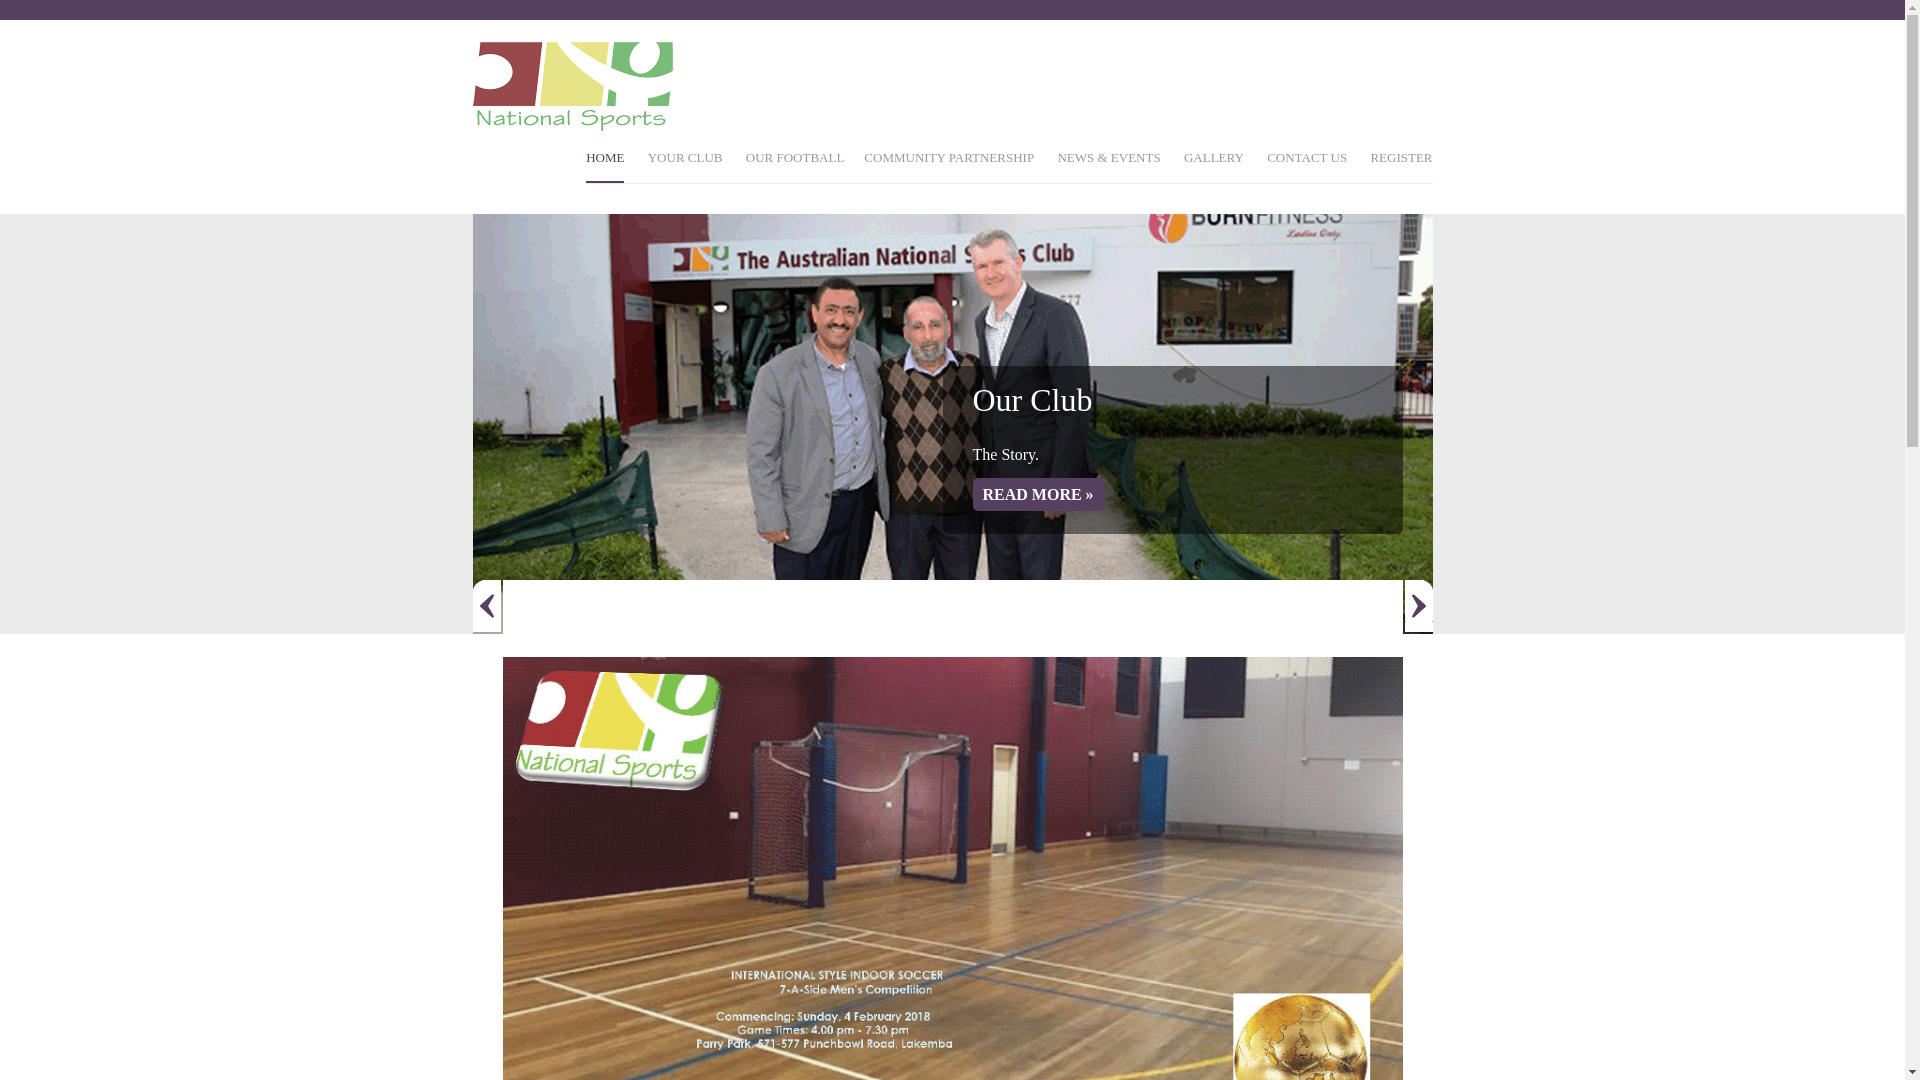  What do you see at coordinates (1401, 166) in the screenshot?
I see `REGISTER` at bounding box center [1401, 166].